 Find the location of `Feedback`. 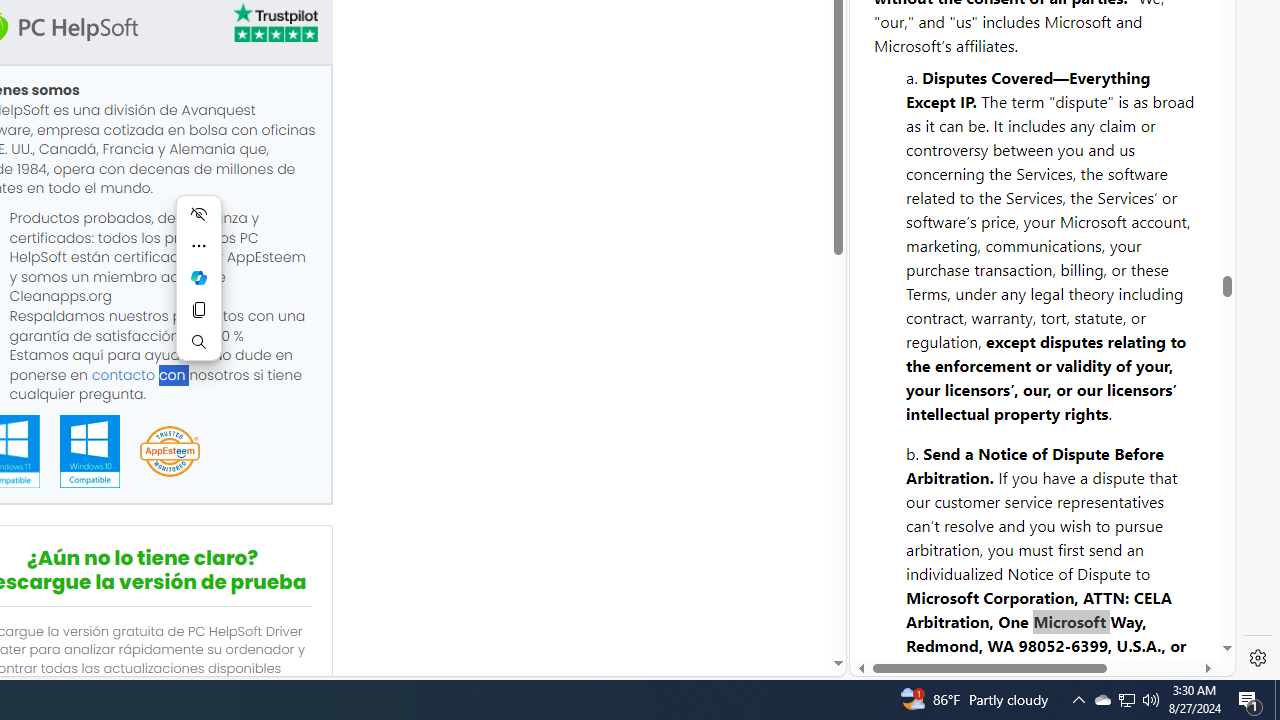

Feedback is located at coordinates (1155, 602).